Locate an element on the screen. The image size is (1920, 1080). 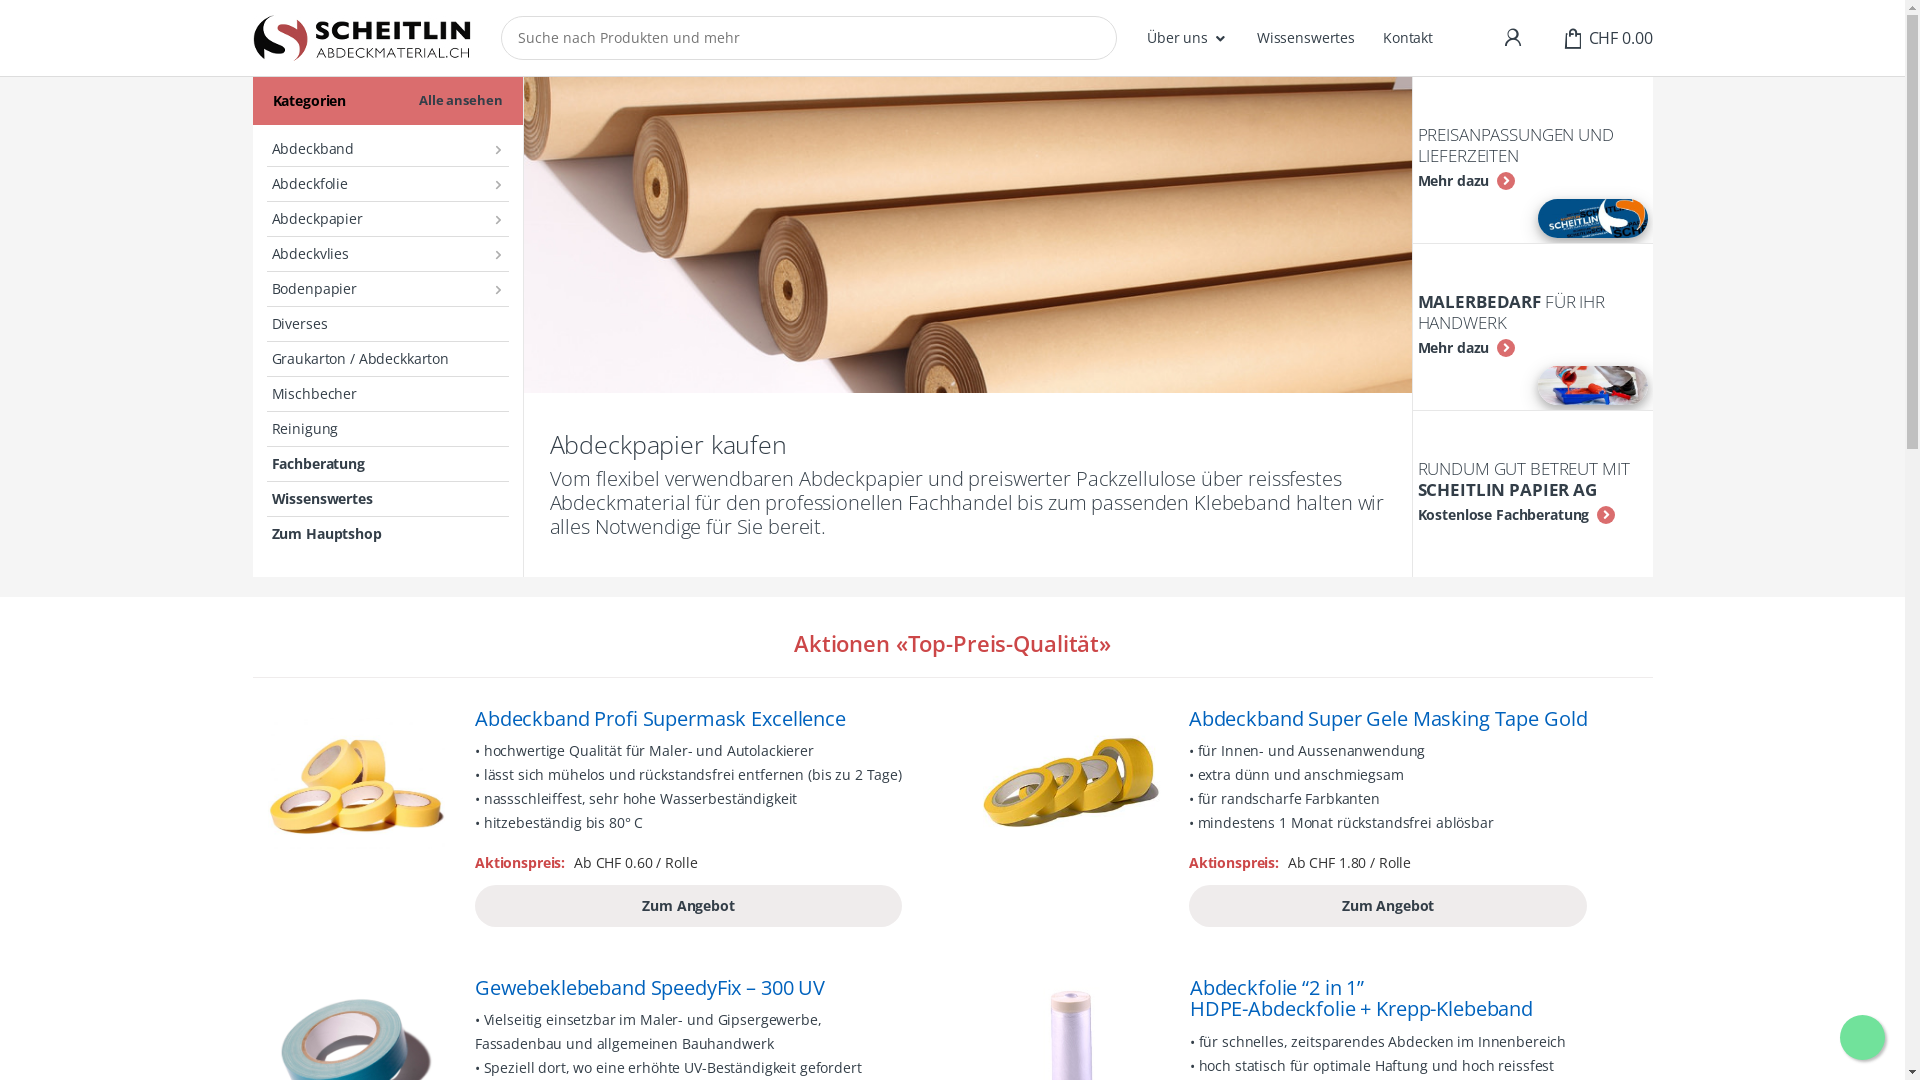
Abdeckvlies is located at coordinates (387, 254).